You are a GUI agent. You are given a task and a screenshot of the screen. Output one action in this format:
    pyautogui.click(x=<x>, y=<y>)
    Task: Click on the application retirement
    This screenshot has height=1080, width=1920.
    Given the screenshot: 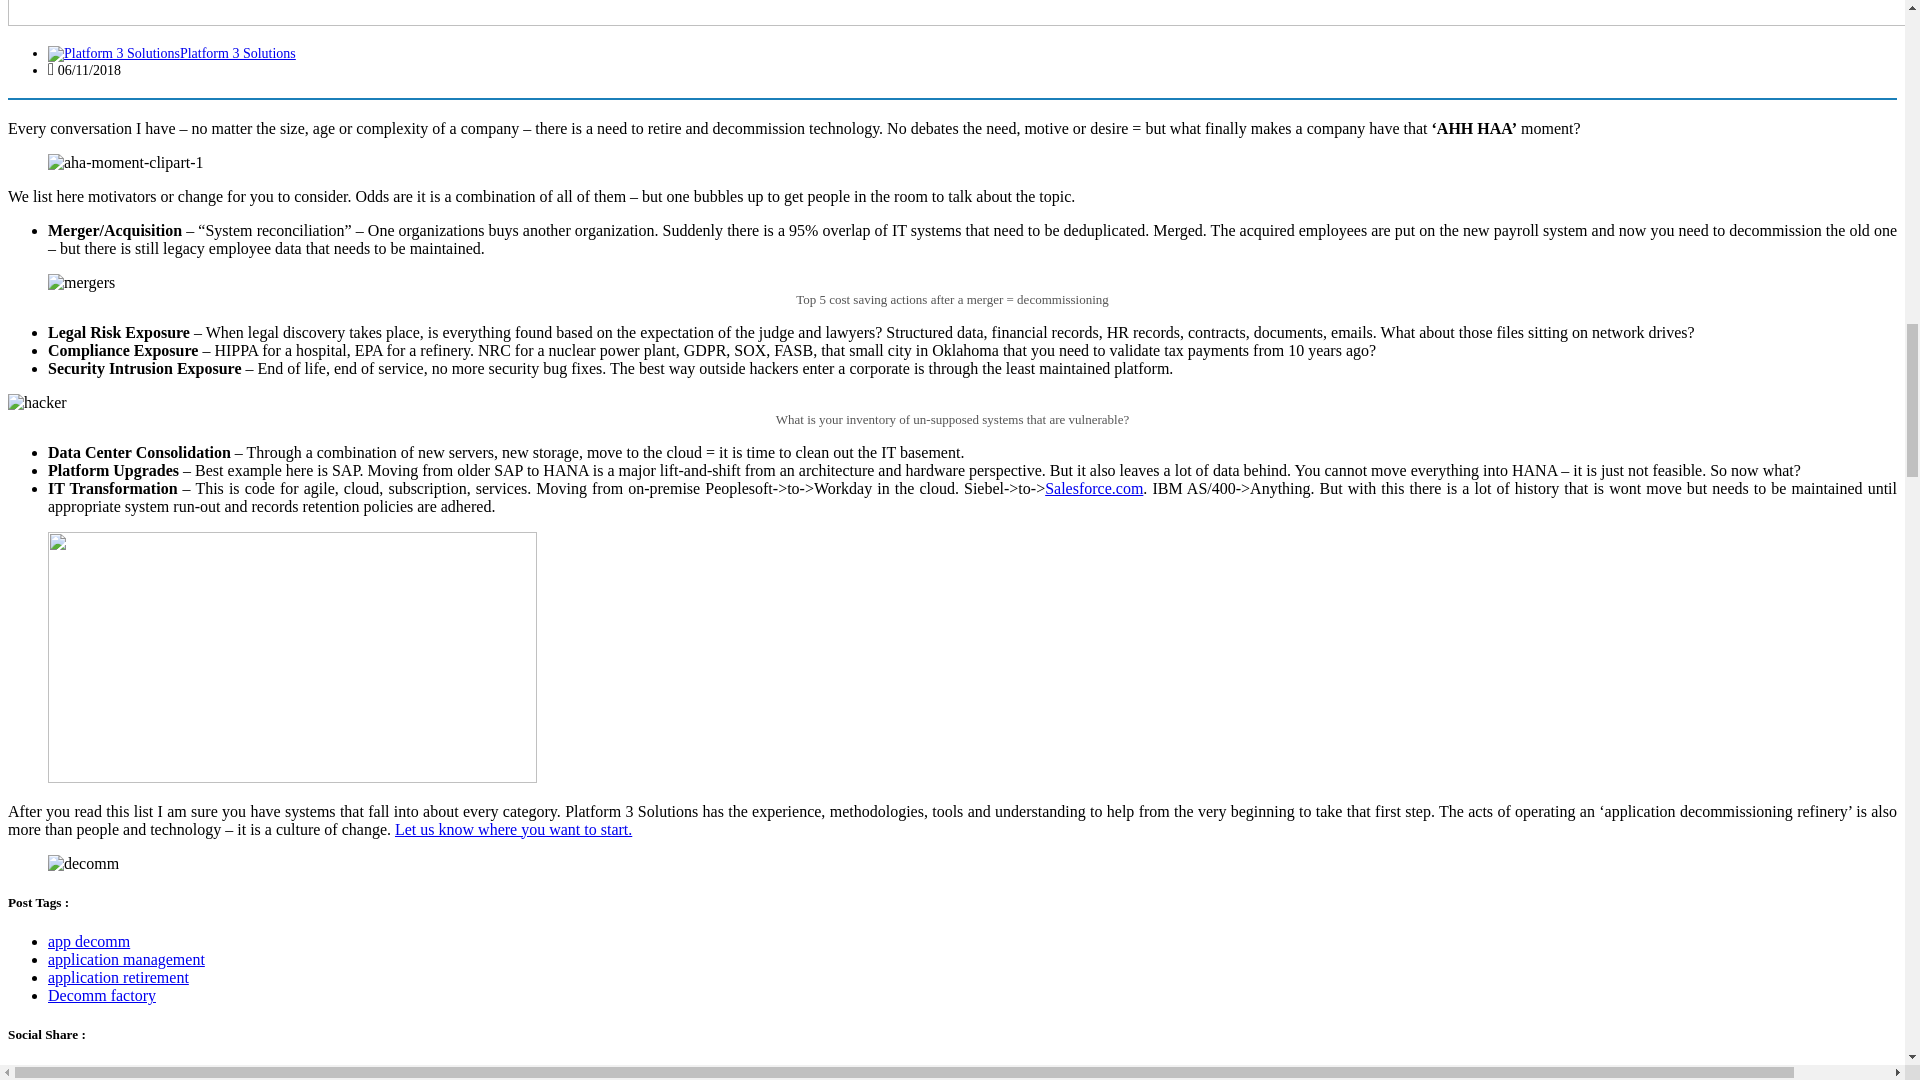 What is the action you would take?
    pyautogui.click(x=118, y=977)
    